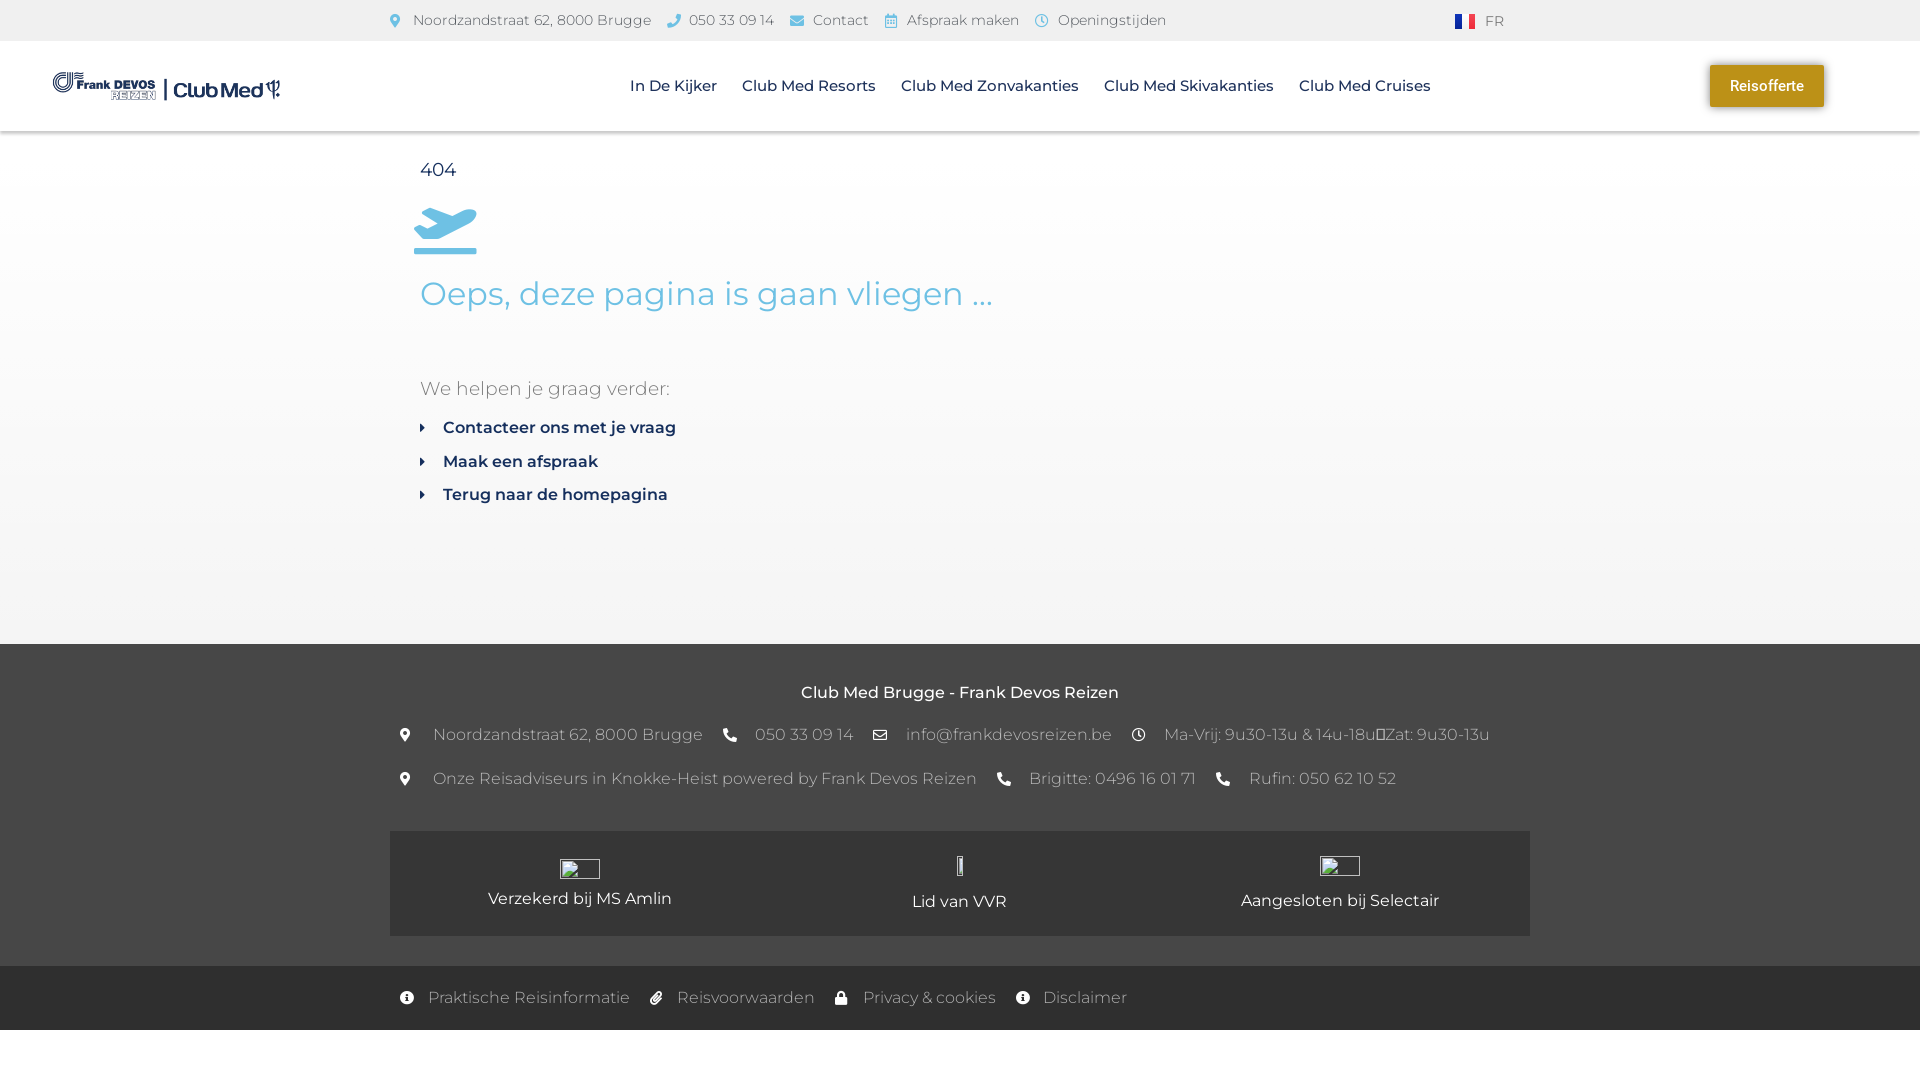 The image size is (1920, 1080). I want to click on 050 33 09 14, so click(788, 735).